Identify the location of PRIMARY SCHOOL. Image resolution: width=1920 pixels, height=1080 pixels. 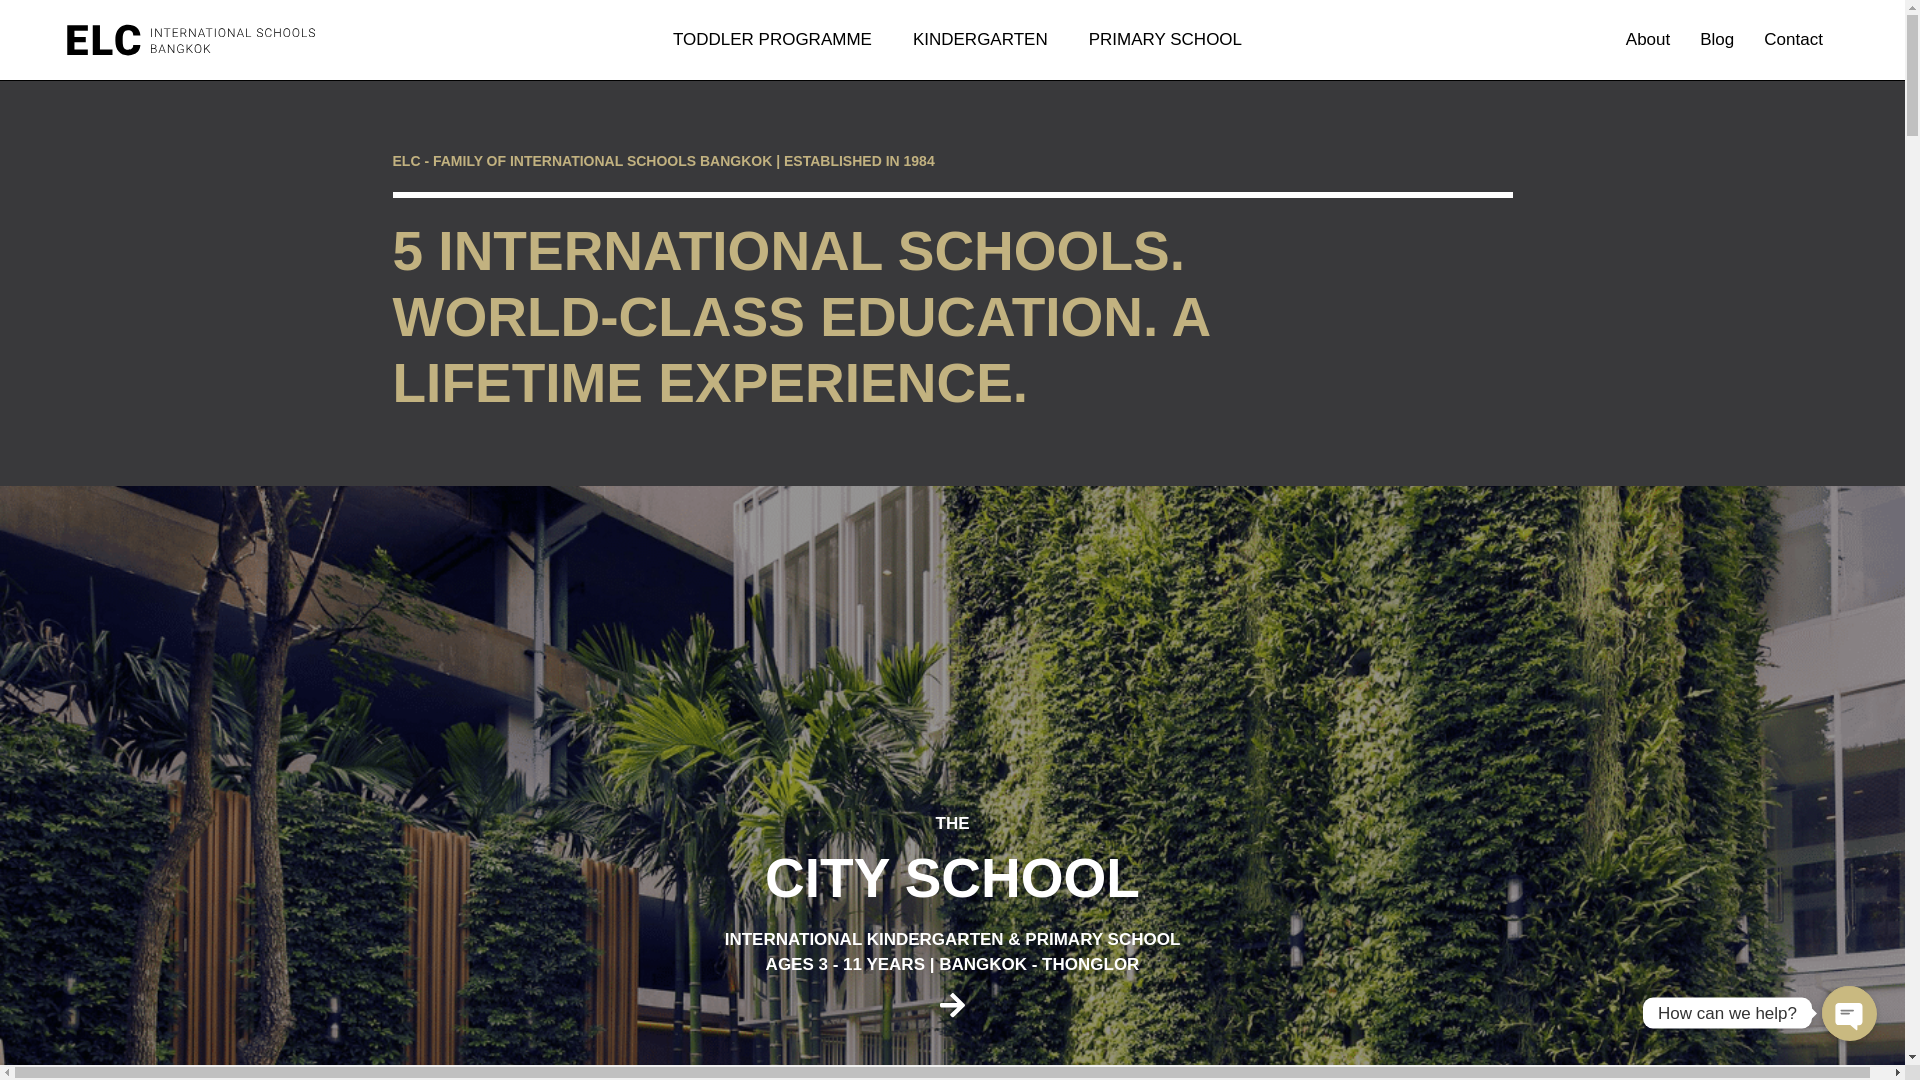
(1170, 40).